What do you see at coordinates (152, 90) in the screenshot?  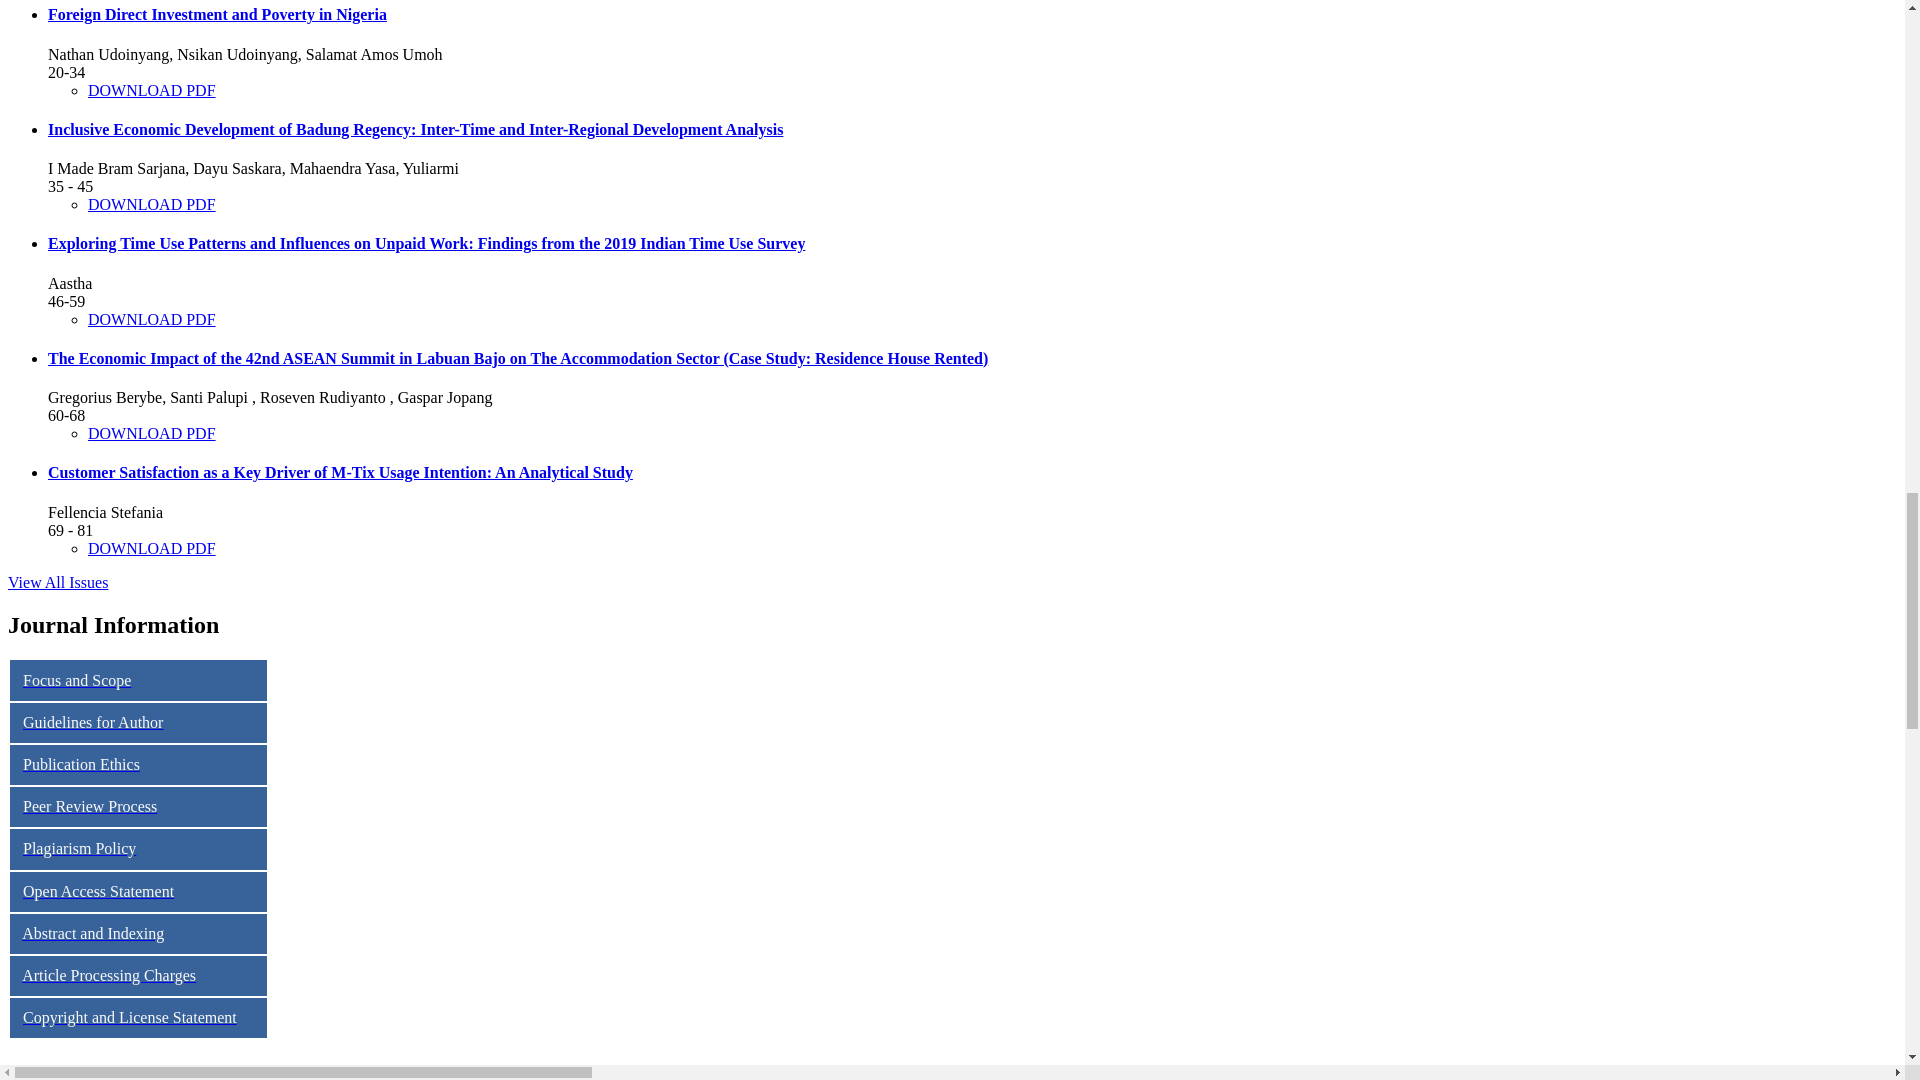 I see `DOWNLOAD PDF` at bounding box center [152, 90].